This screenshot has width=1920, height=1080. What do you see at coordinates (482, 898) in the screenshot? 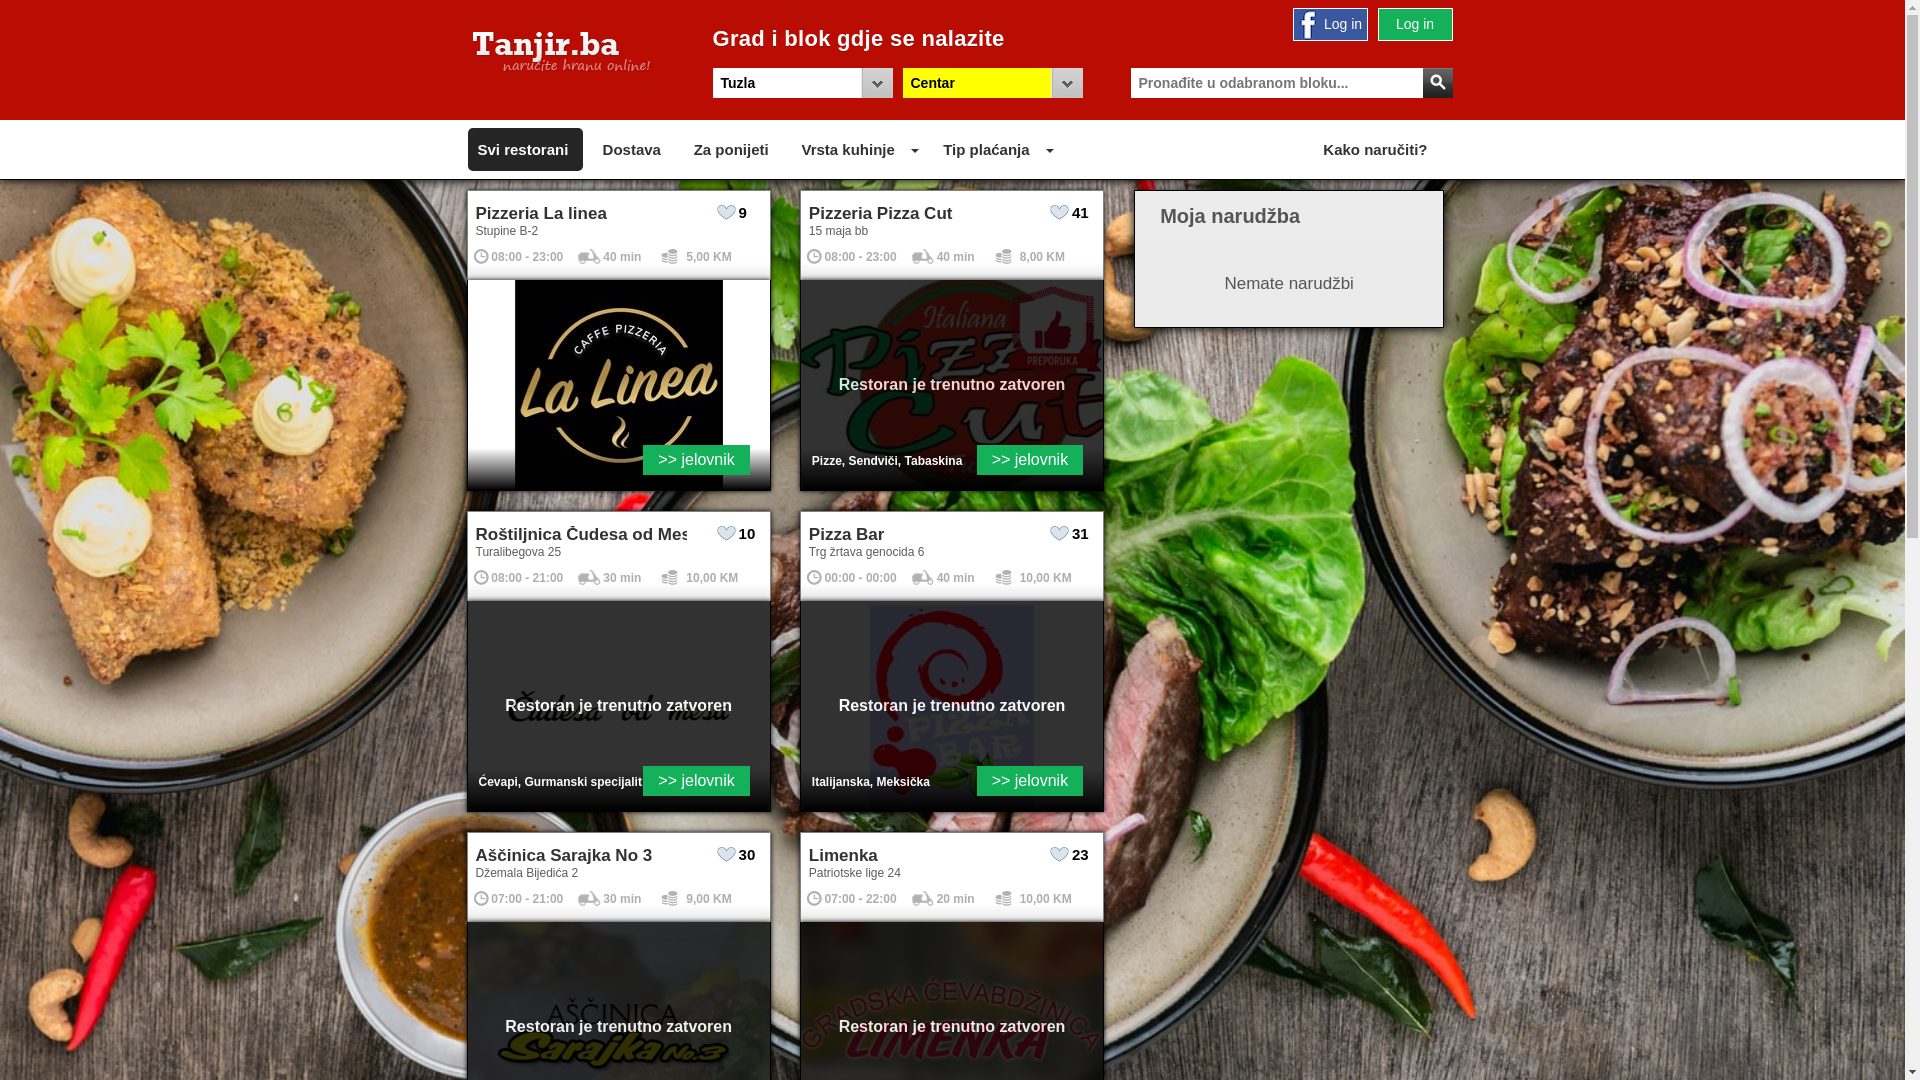
I see `Vrijeme dostave restorana` at bounding box center [482, 898].